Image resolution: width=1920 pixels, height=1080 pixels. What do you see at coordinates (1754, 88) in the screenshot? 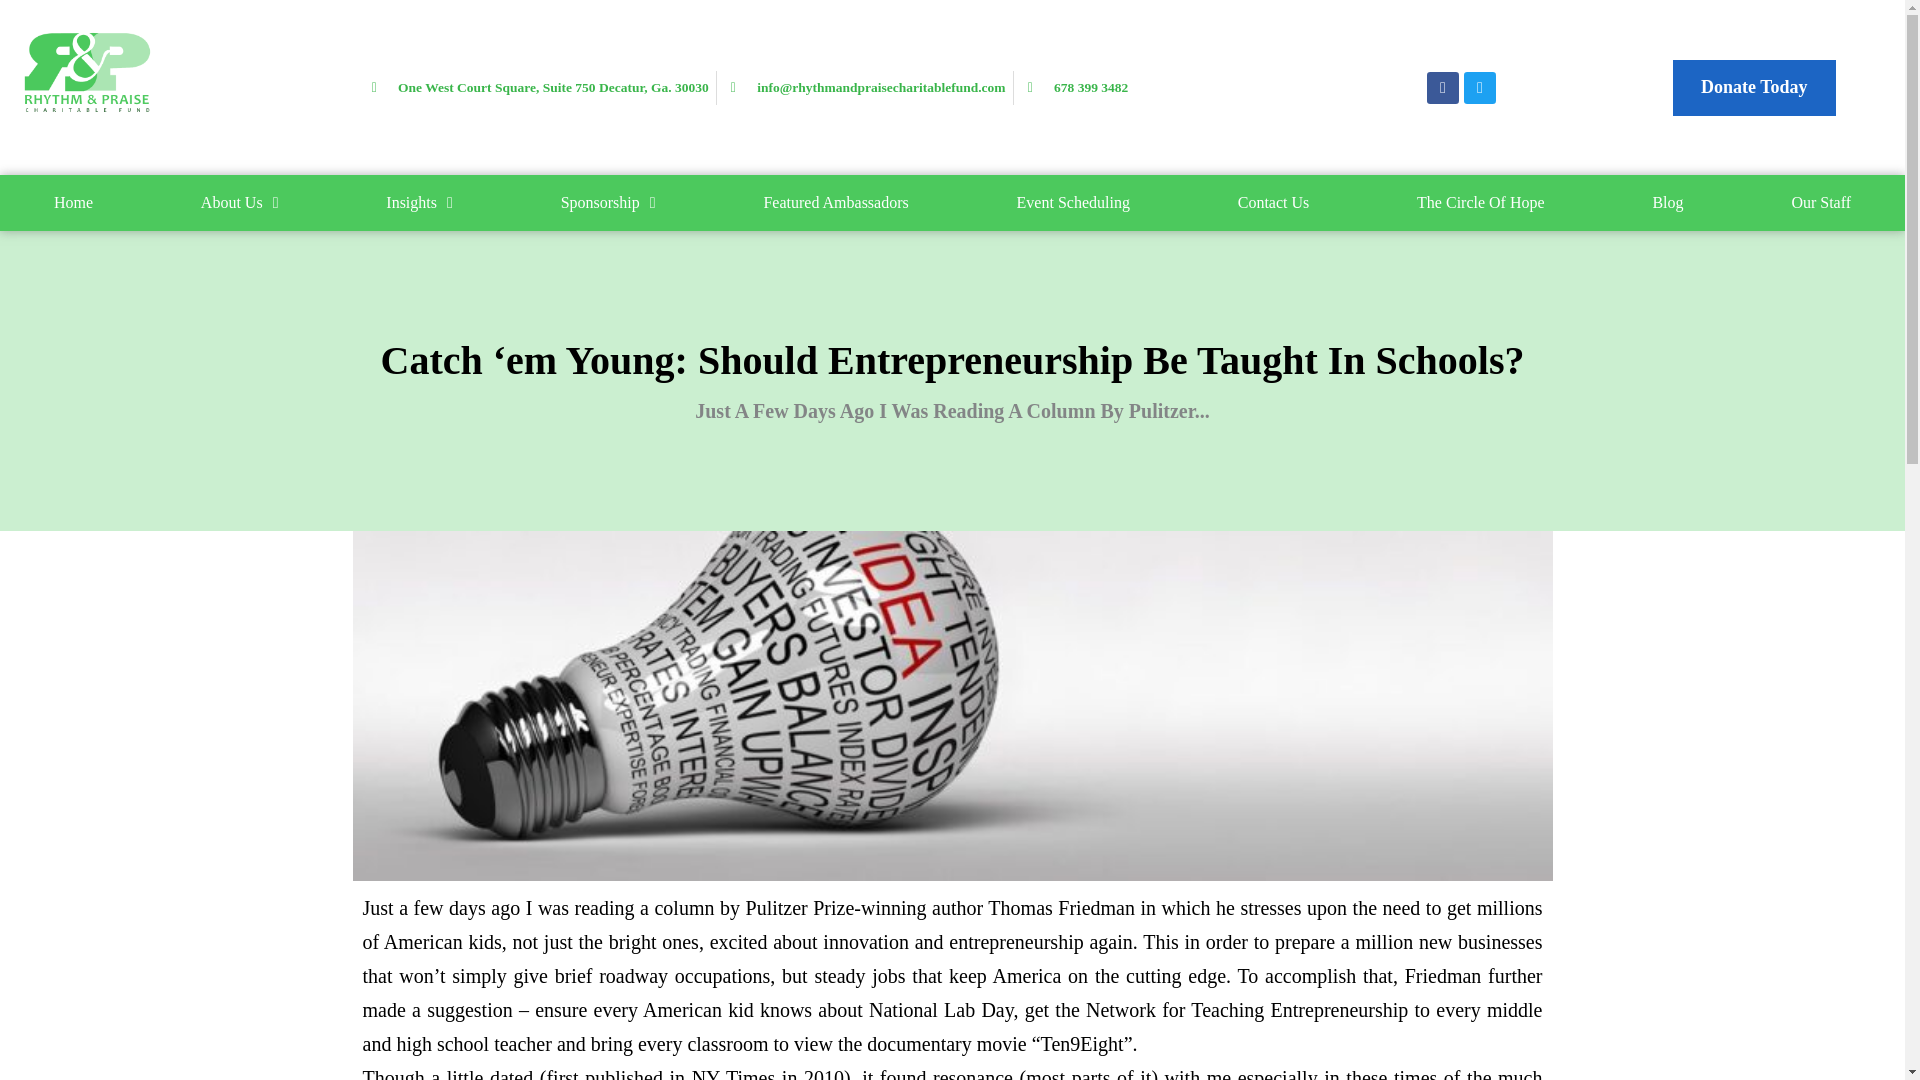
I see `Donate Today` at bounding box center [1754, 88].